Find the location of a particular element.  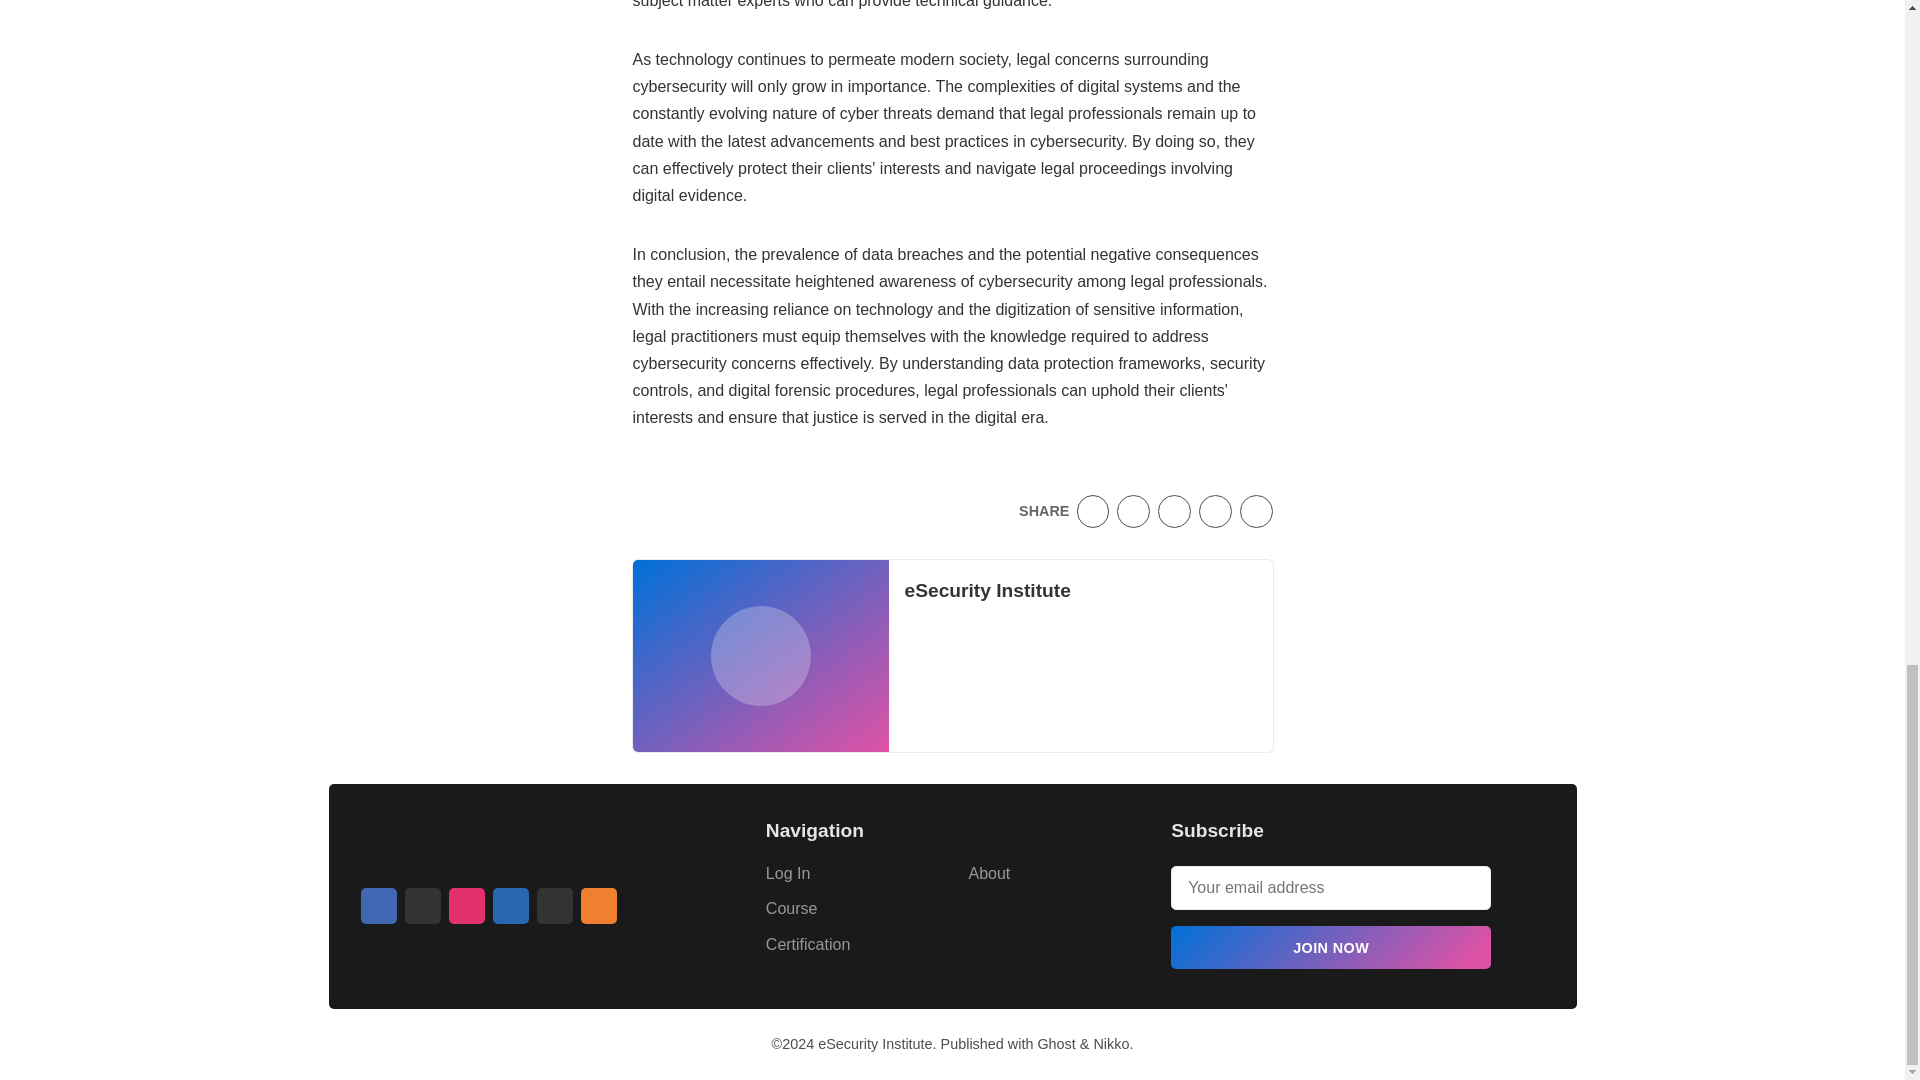

eSecurity Institute is located at coordinates (874, 1043).